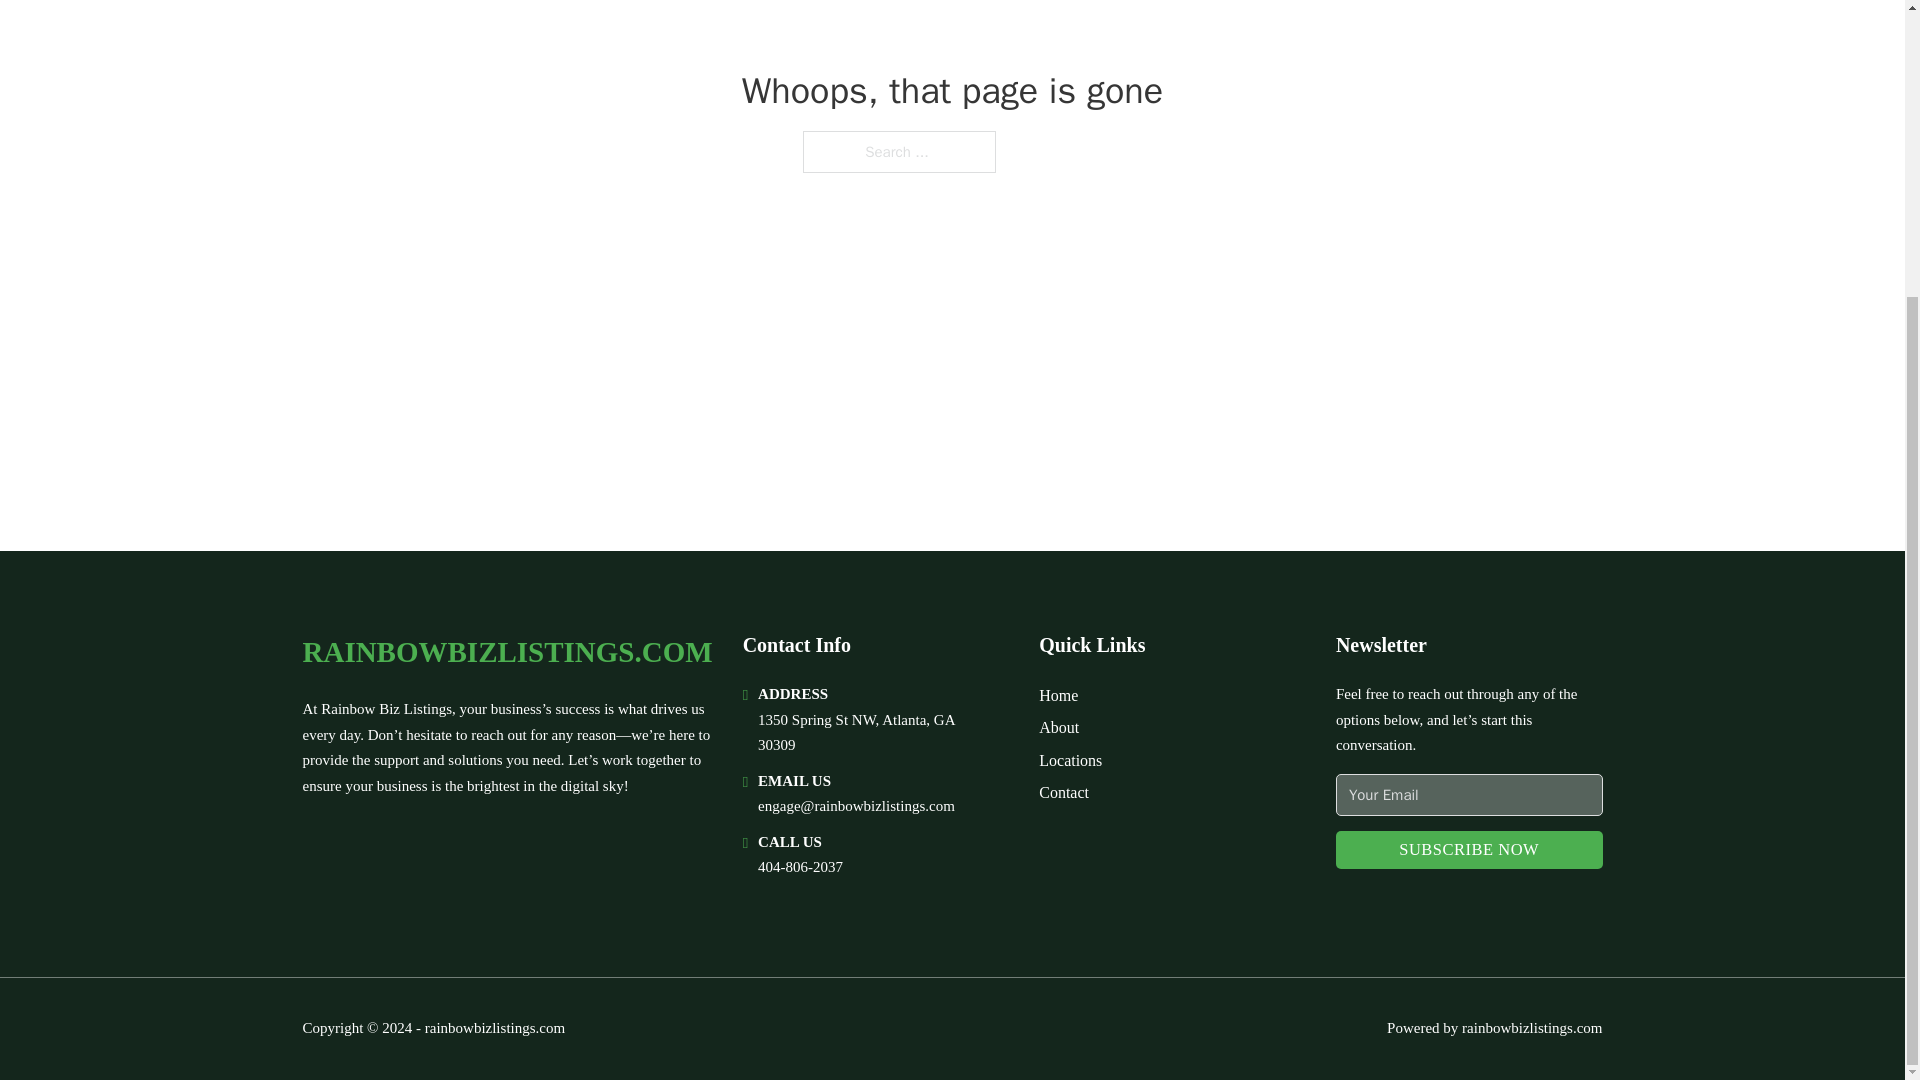 The height and width of the screenshot is (1080, 1920). What do you see at coordinates (1070, 760) in the screenshot?
I see `Locations` at bounding box center [1070, 760].